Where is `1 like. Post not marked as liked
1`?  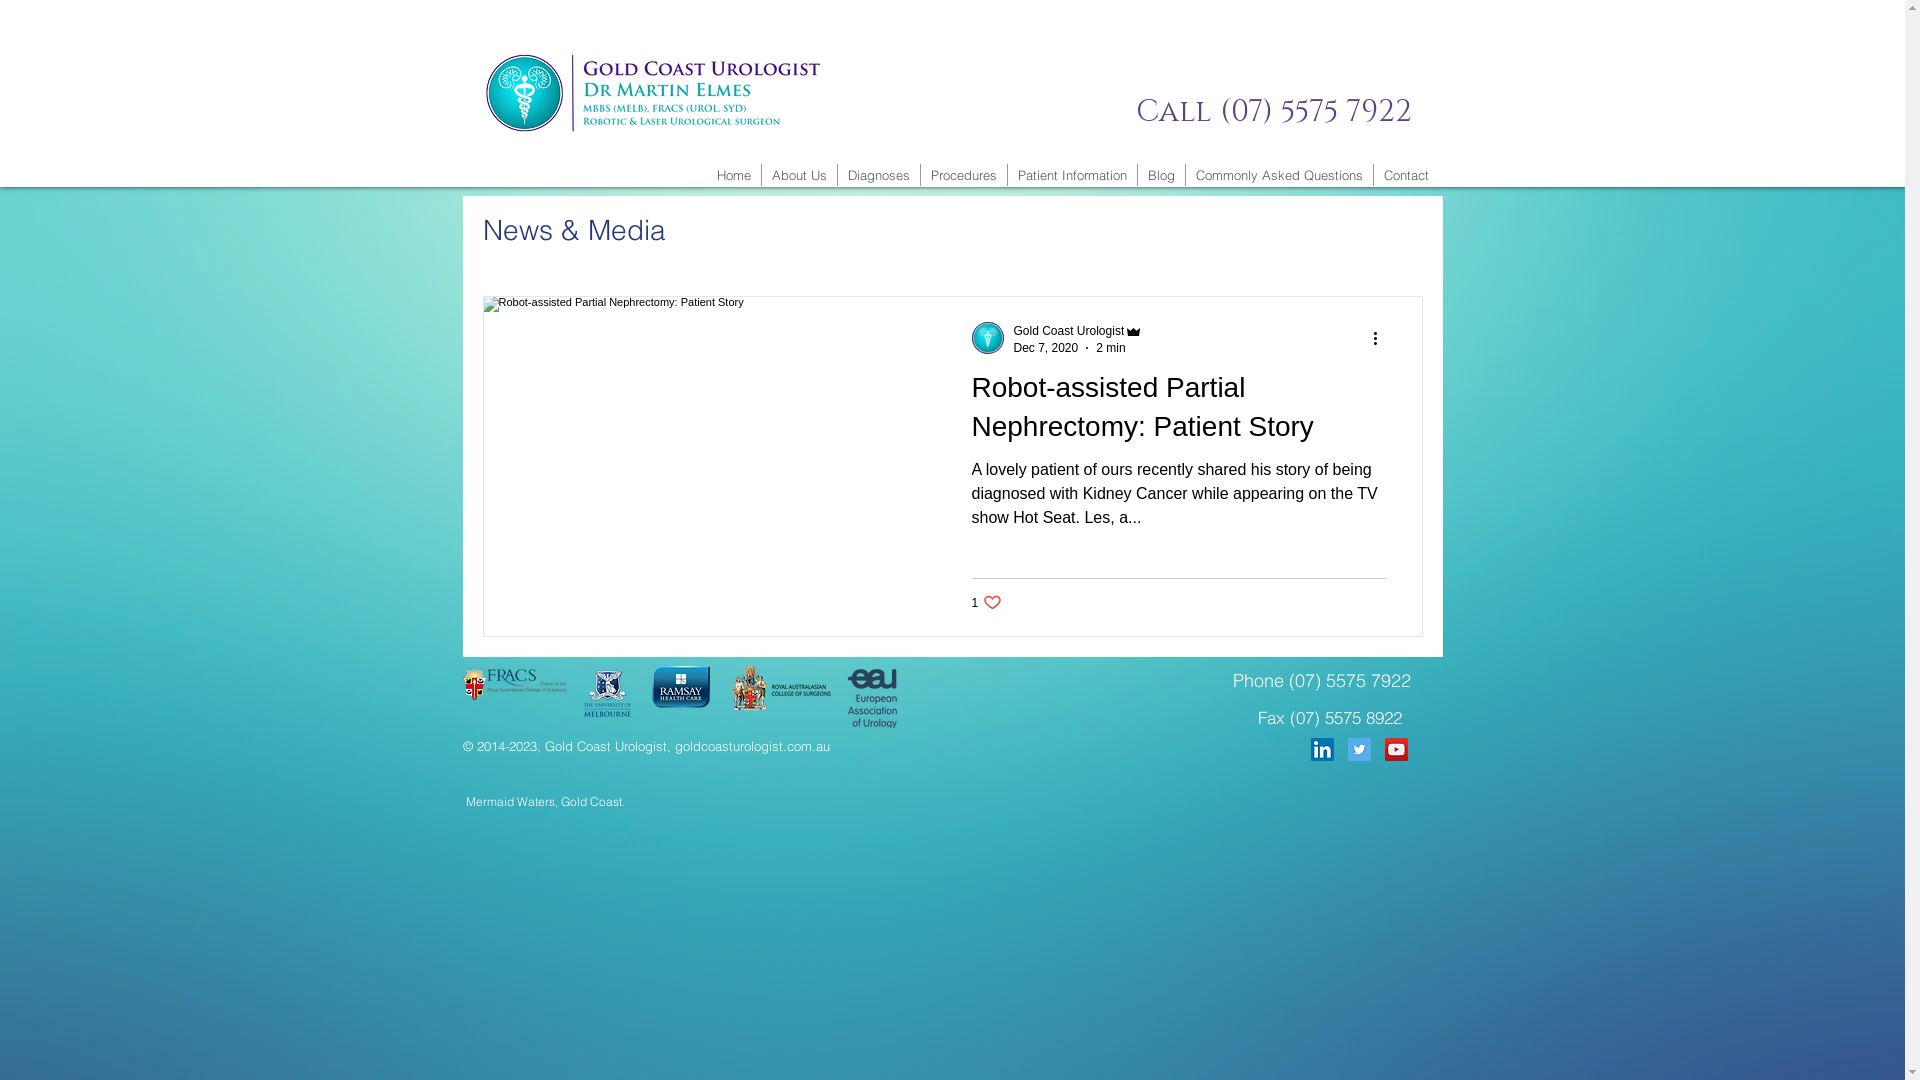
1 like. Post not marked as liked
1 is located at coordinates (987, 602).